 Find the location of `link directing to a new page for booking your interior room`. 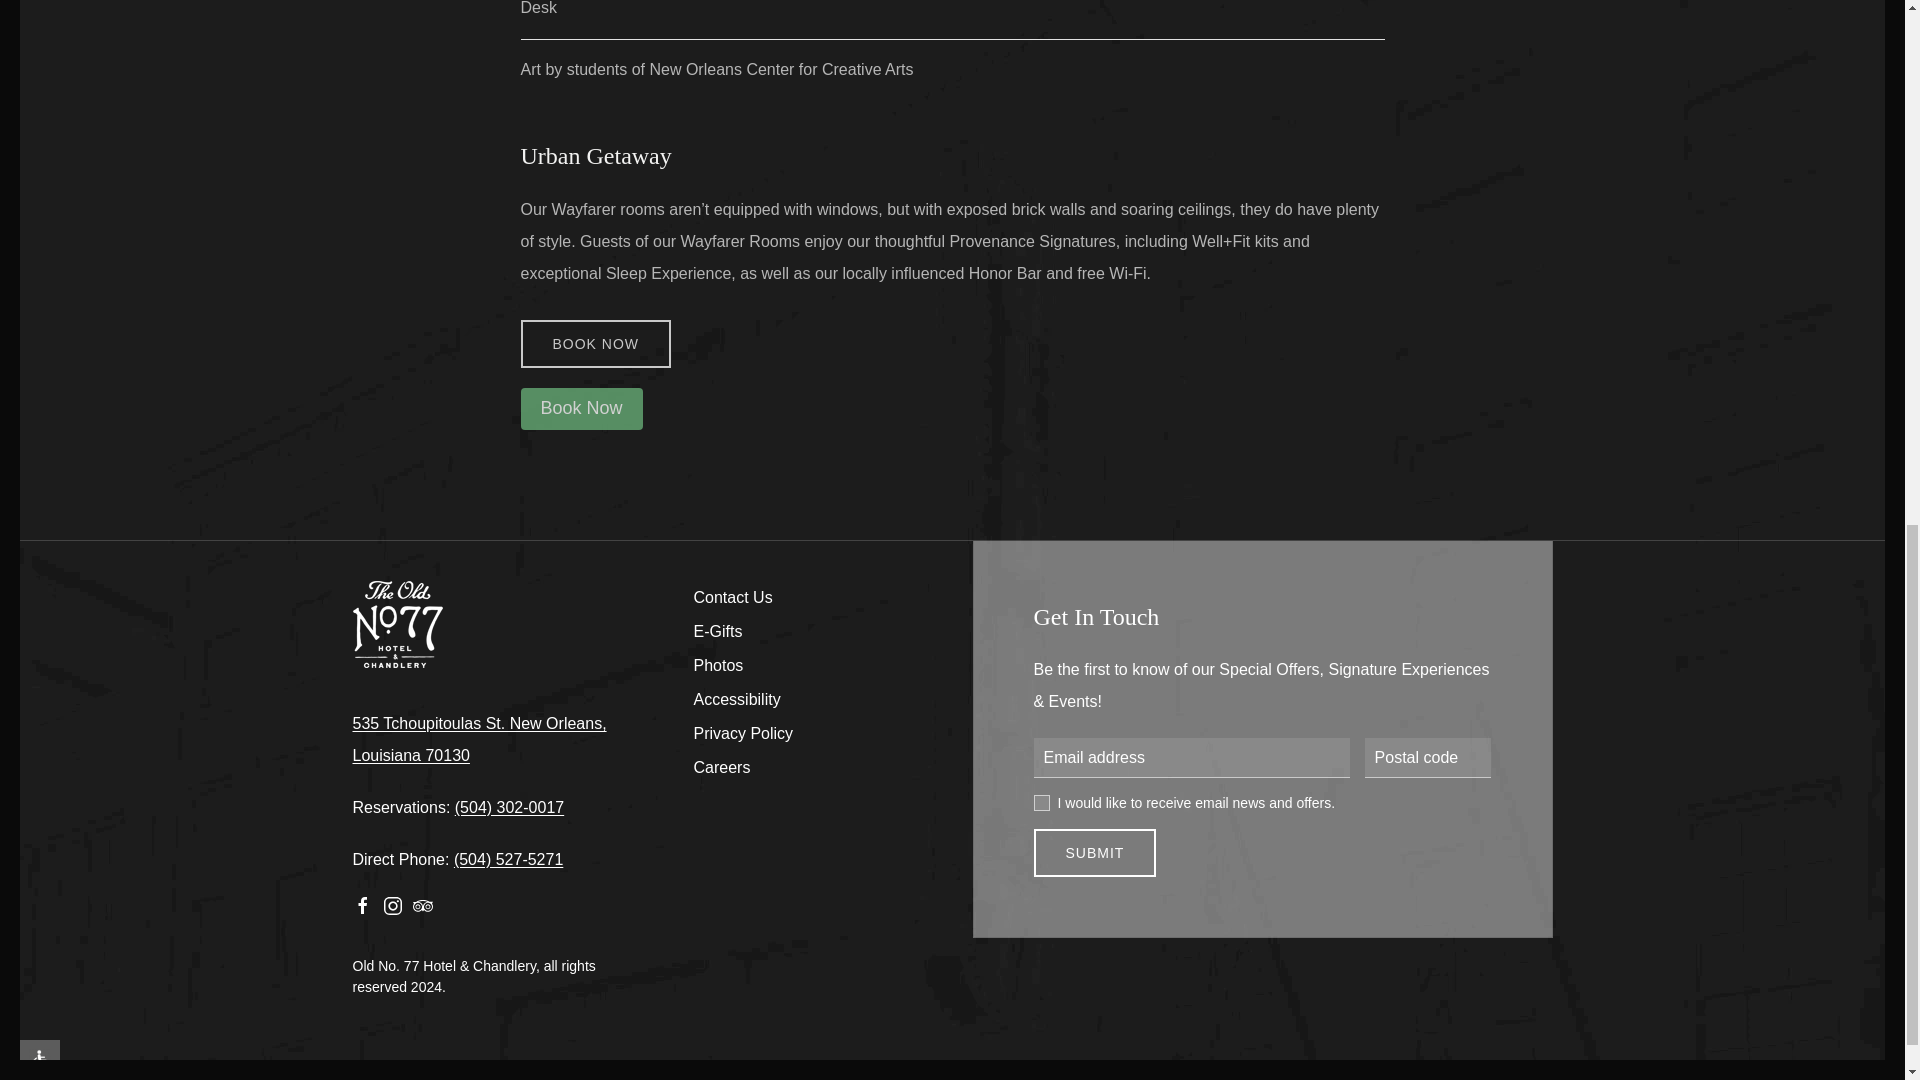

link directing to a new page for booking your interior room is located at coordinates (595, 344).